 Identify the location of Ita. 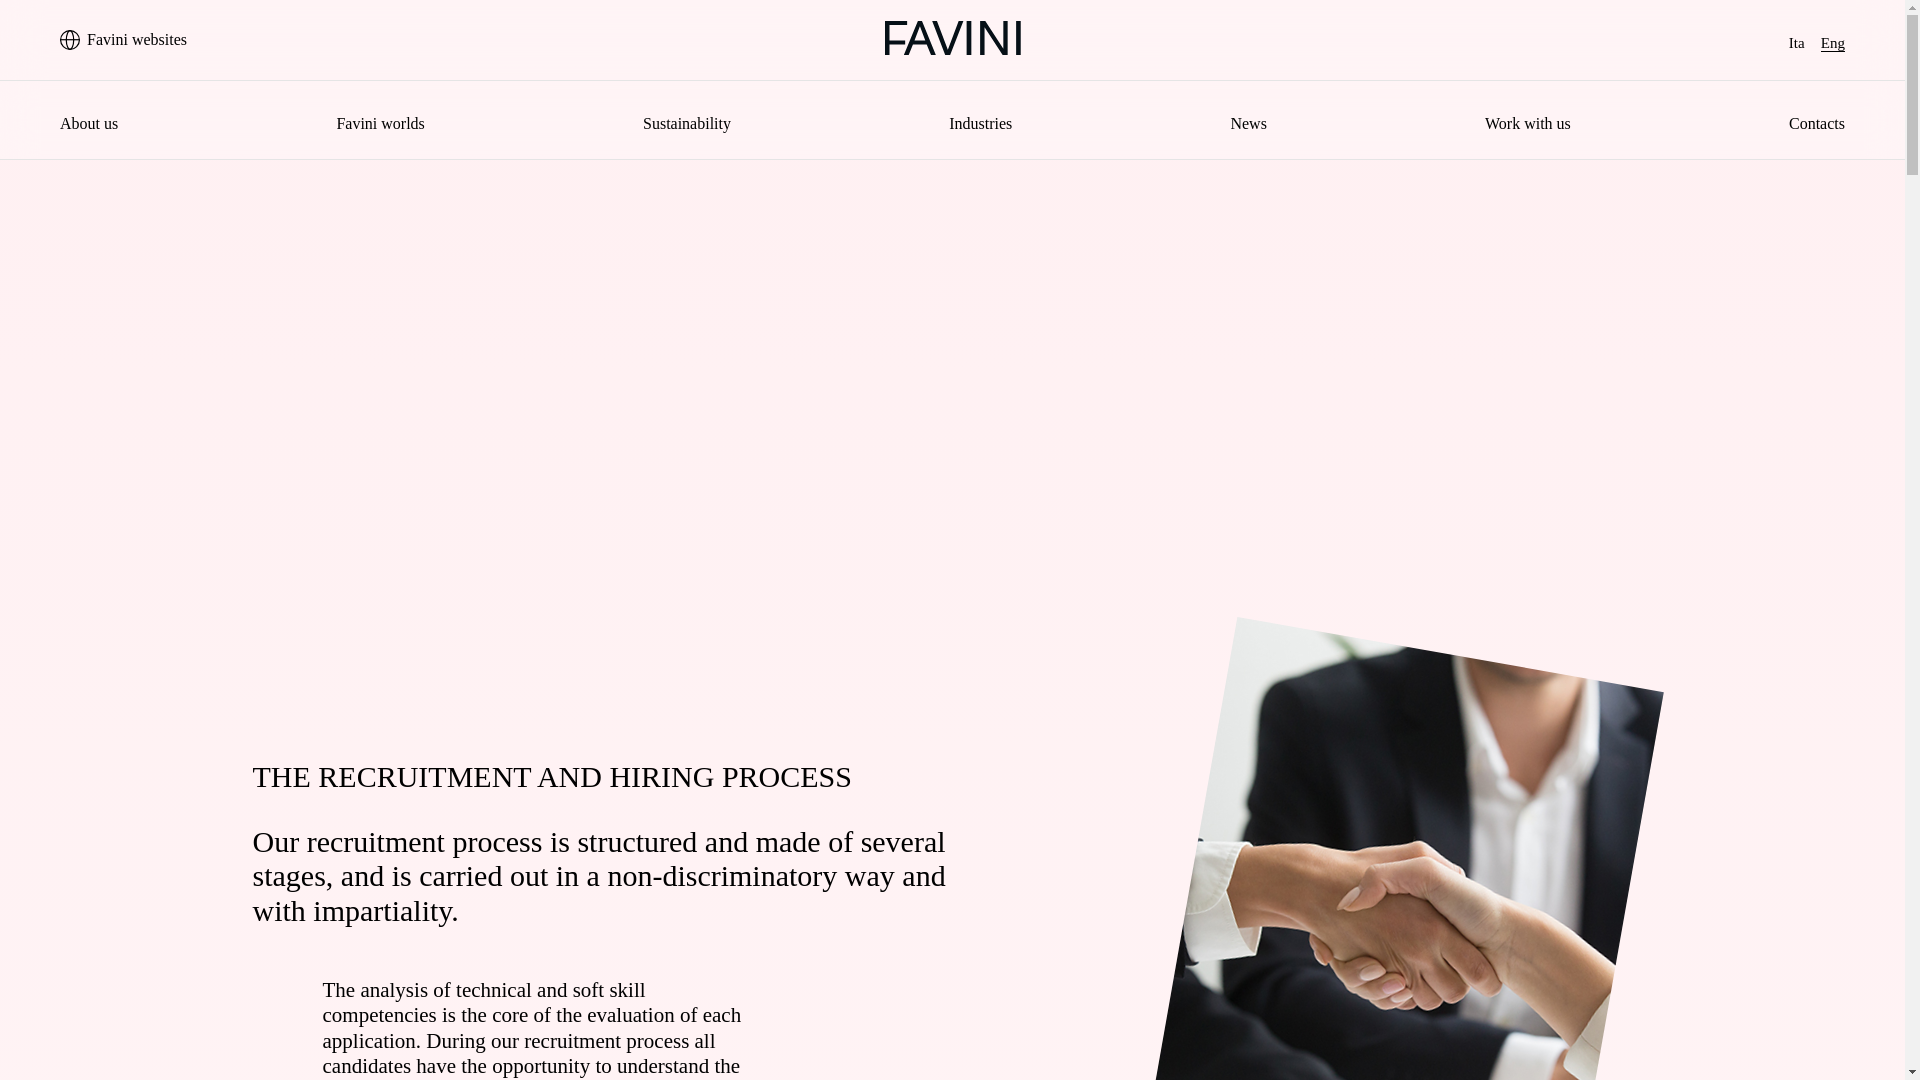
(1796, 42).